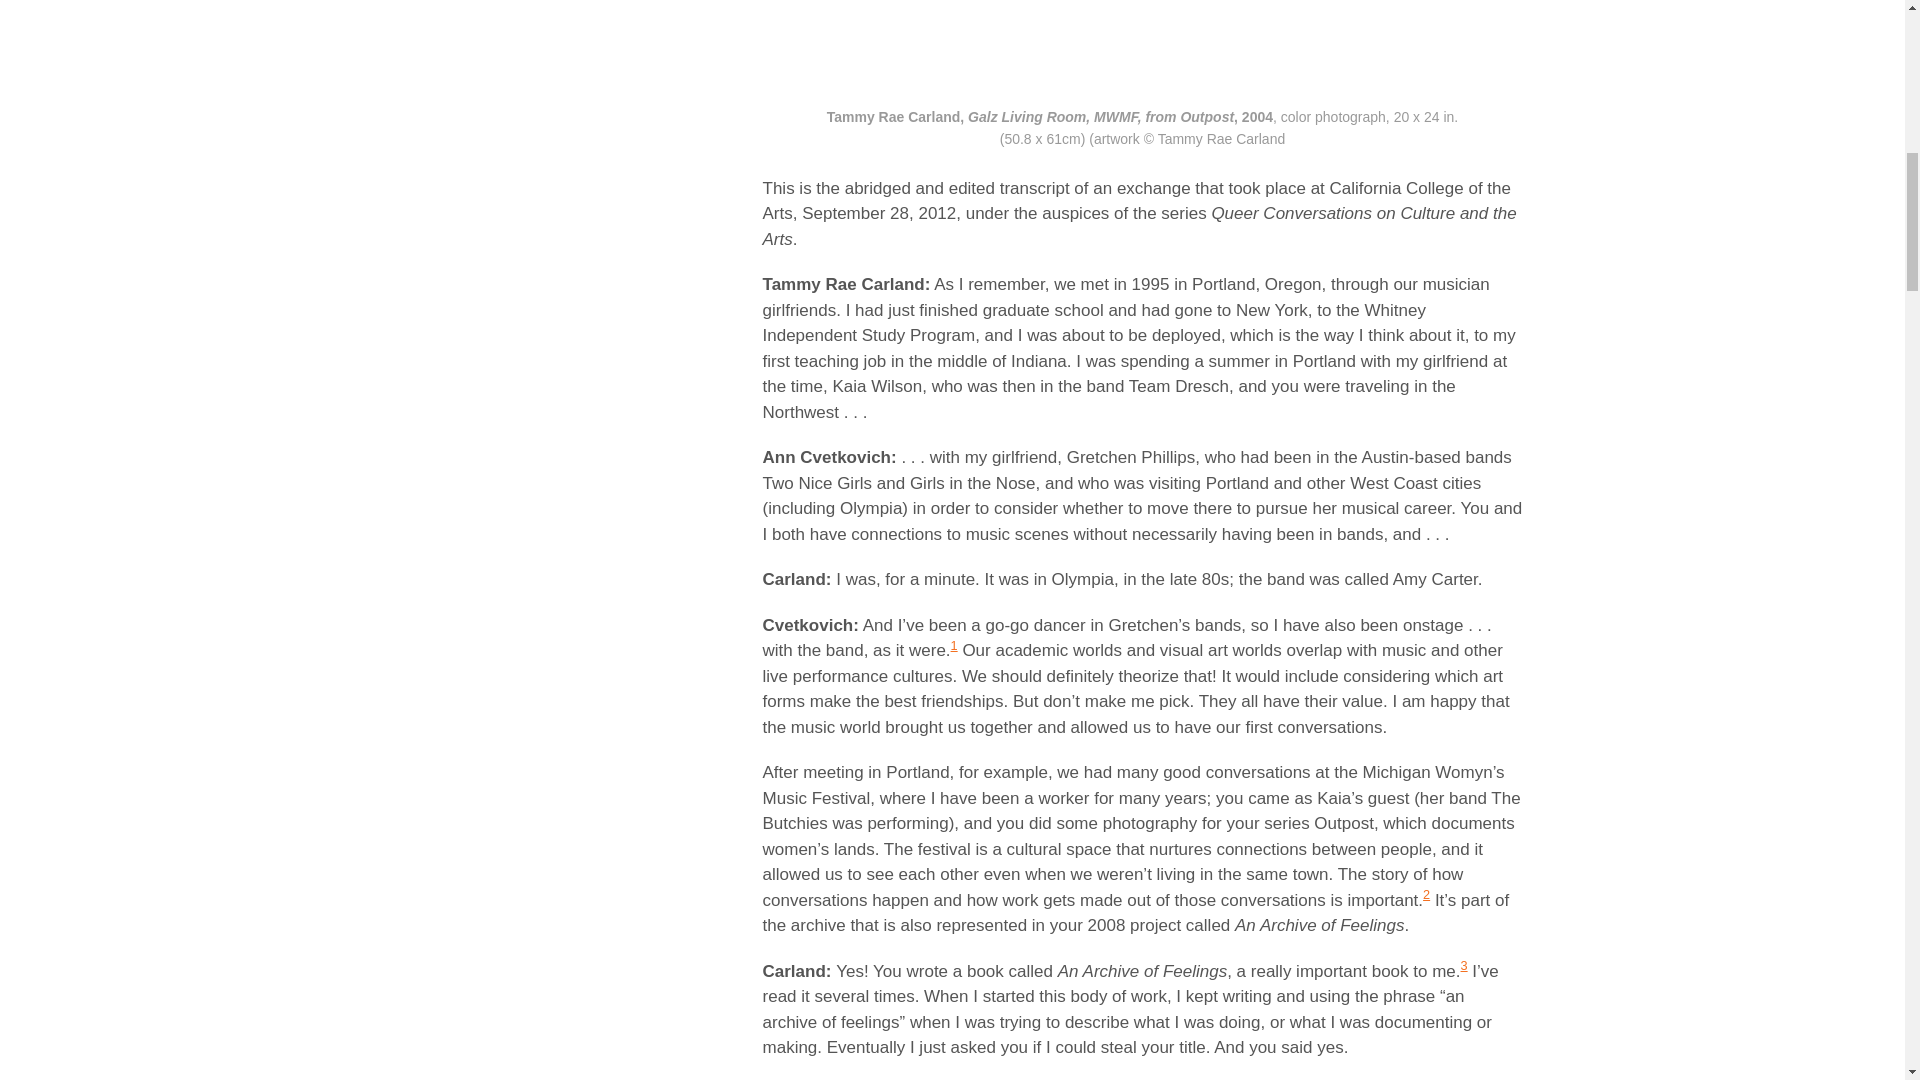  Describe the element at coordinates (1426, 894) in the screenshot. I see `2` at that location.